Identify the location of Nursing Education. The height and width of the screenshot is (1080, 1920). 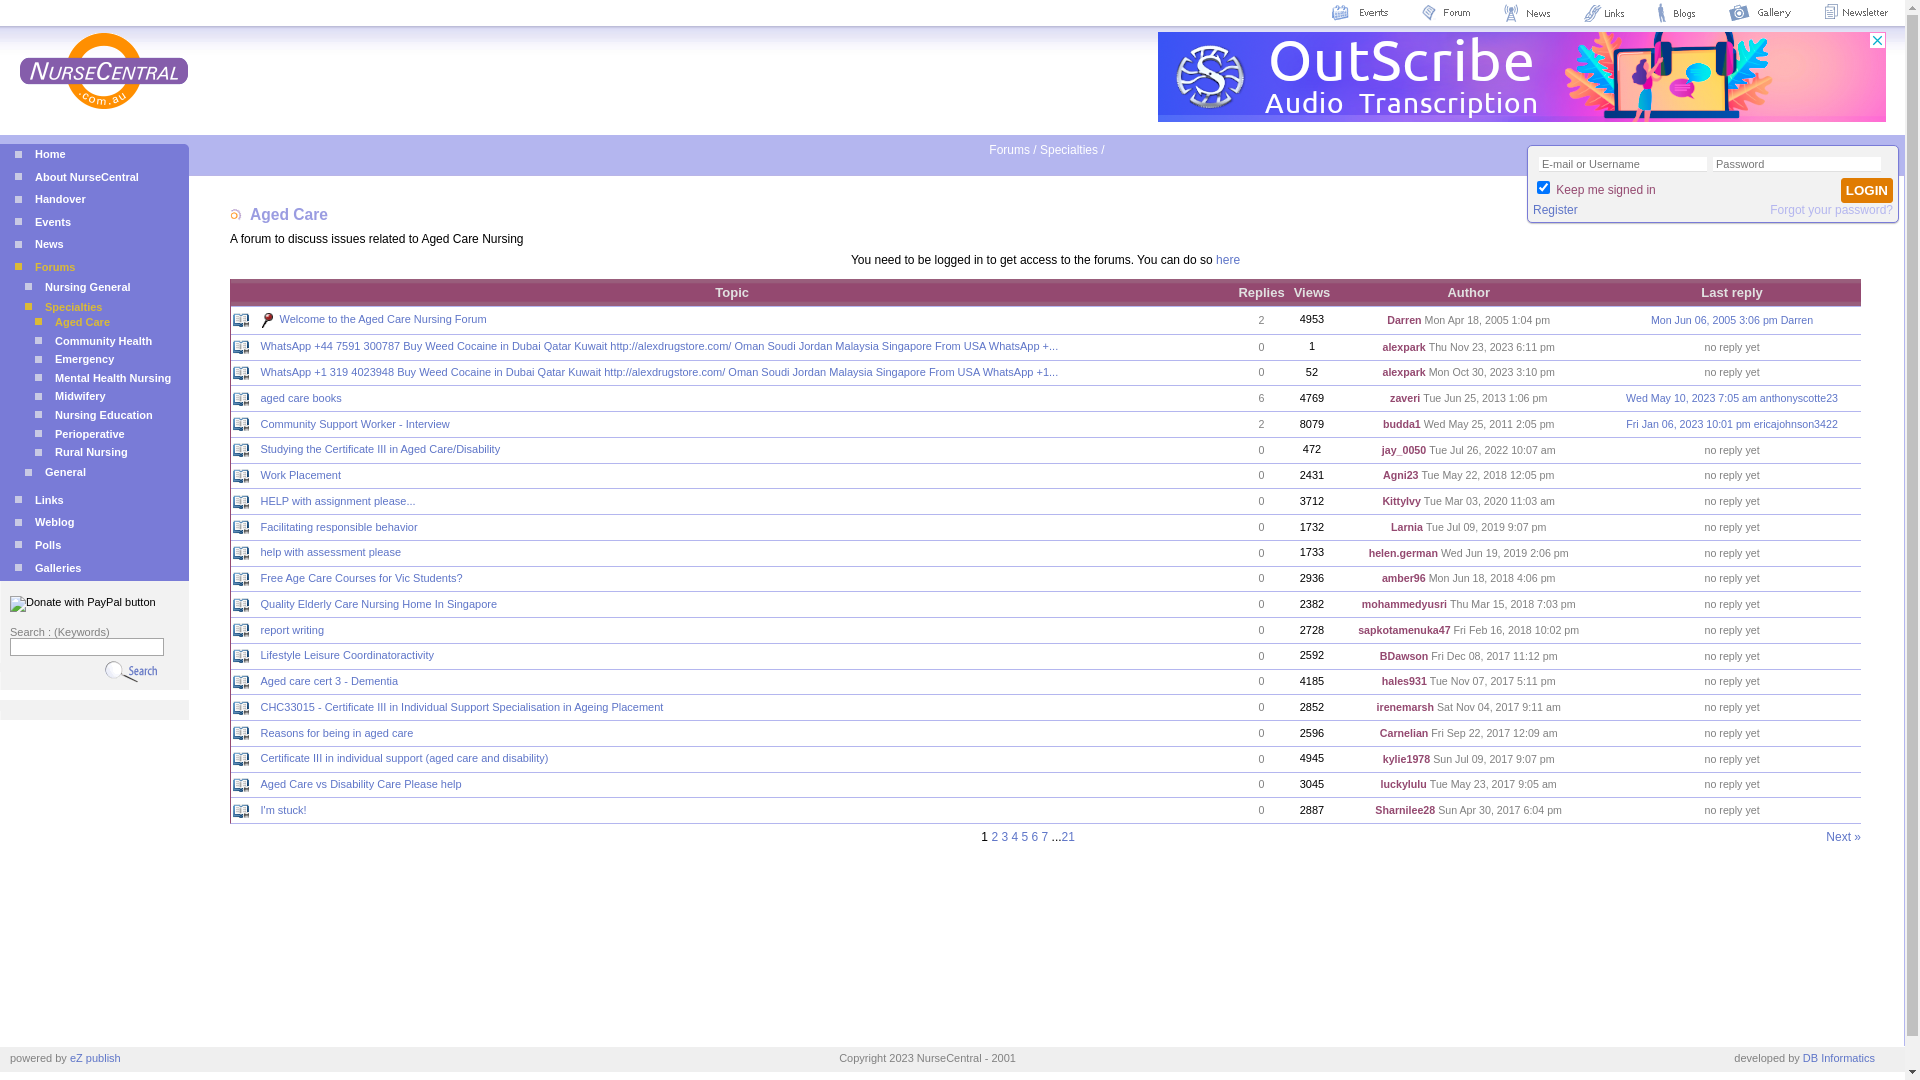
(94, 415).